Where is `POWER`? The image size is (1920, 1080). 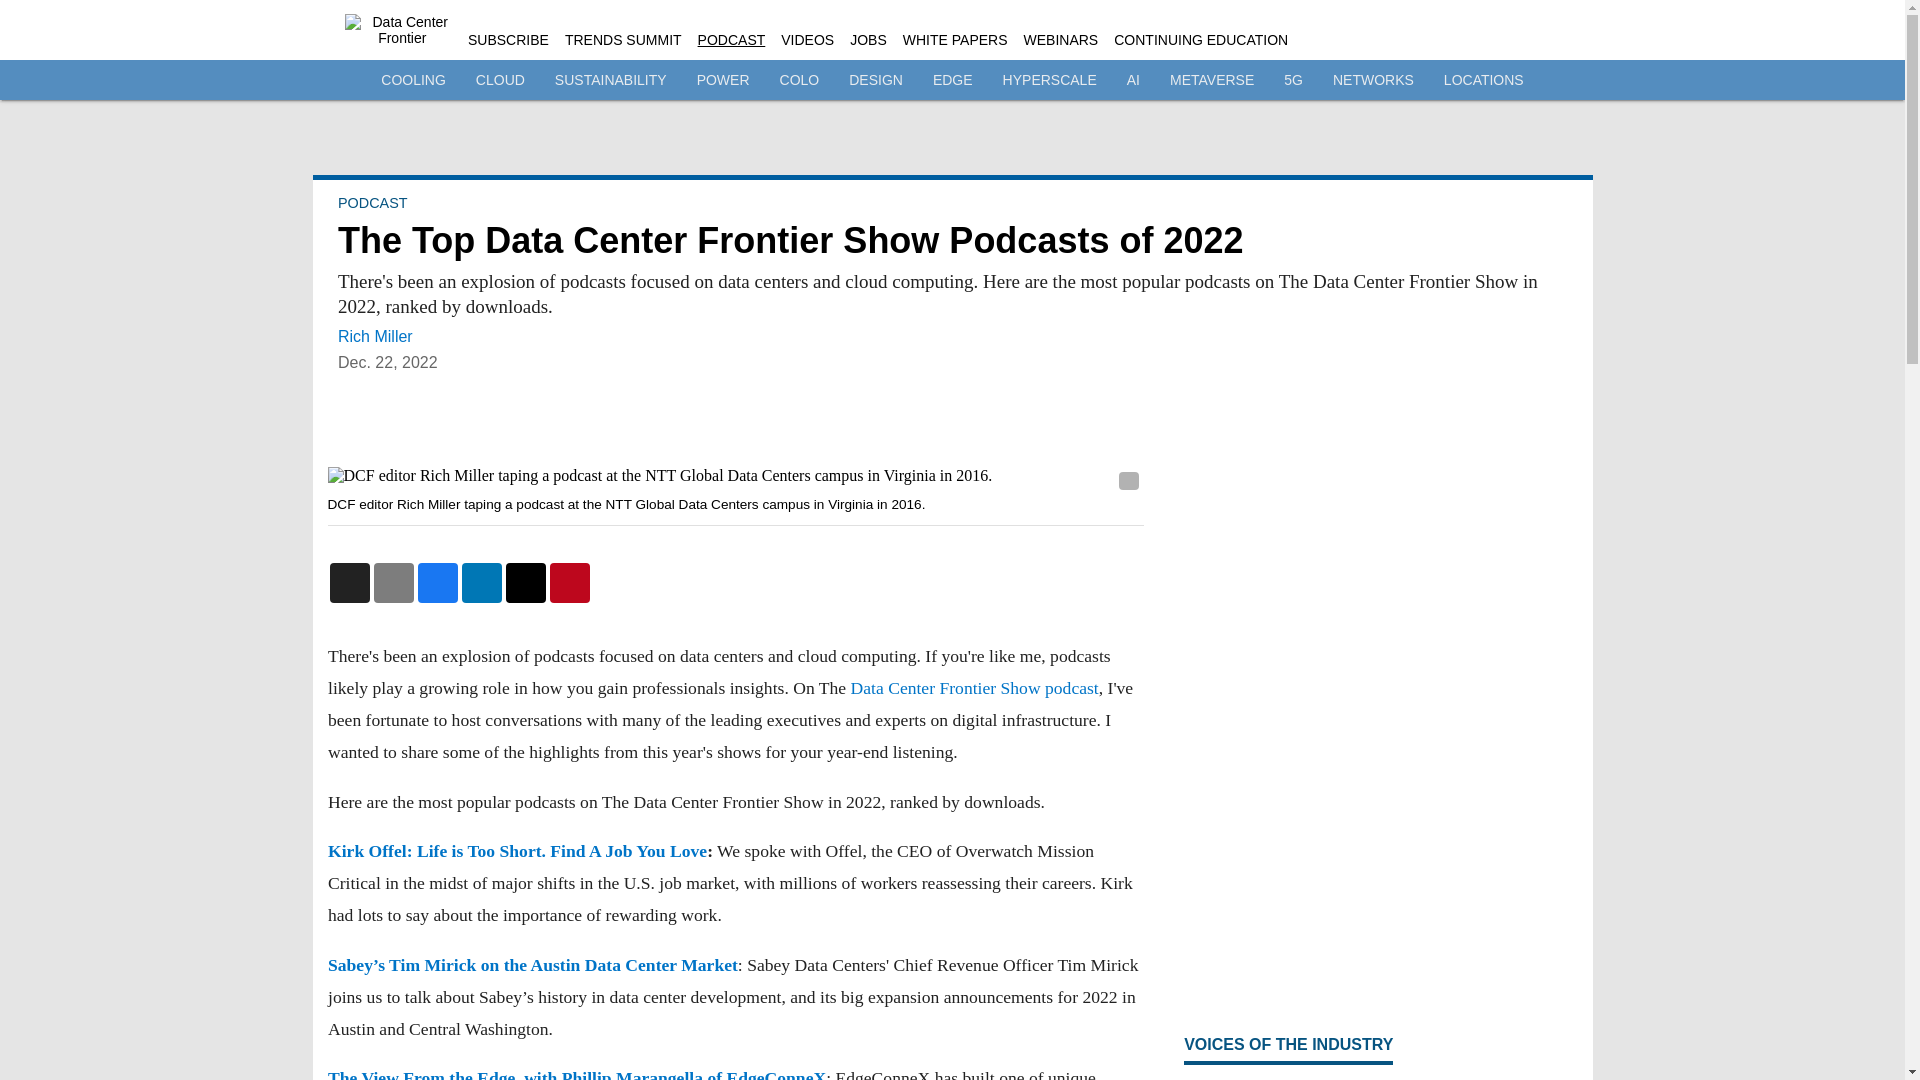
POWER is located at coordinates (723, 80).